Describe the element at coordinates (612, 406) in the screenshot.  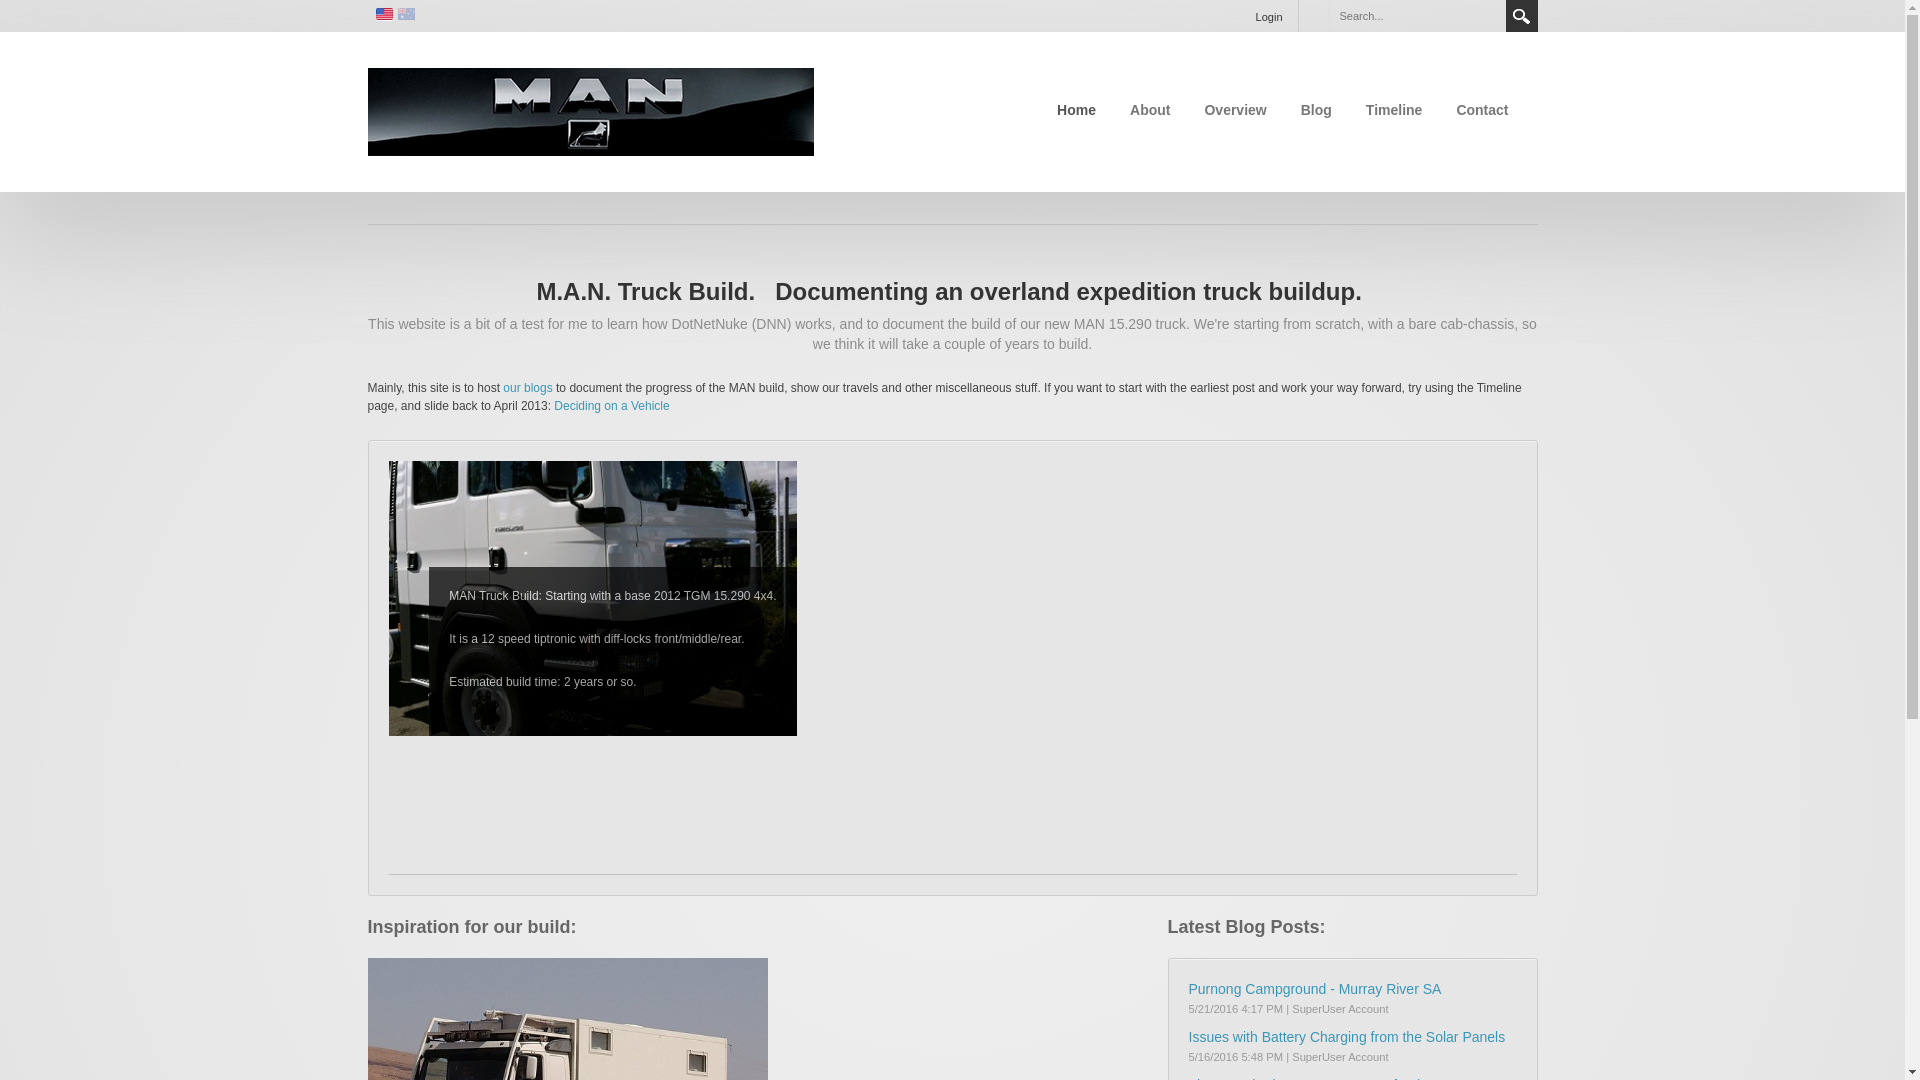
I see `Deciding on a Vehicle` at that location.